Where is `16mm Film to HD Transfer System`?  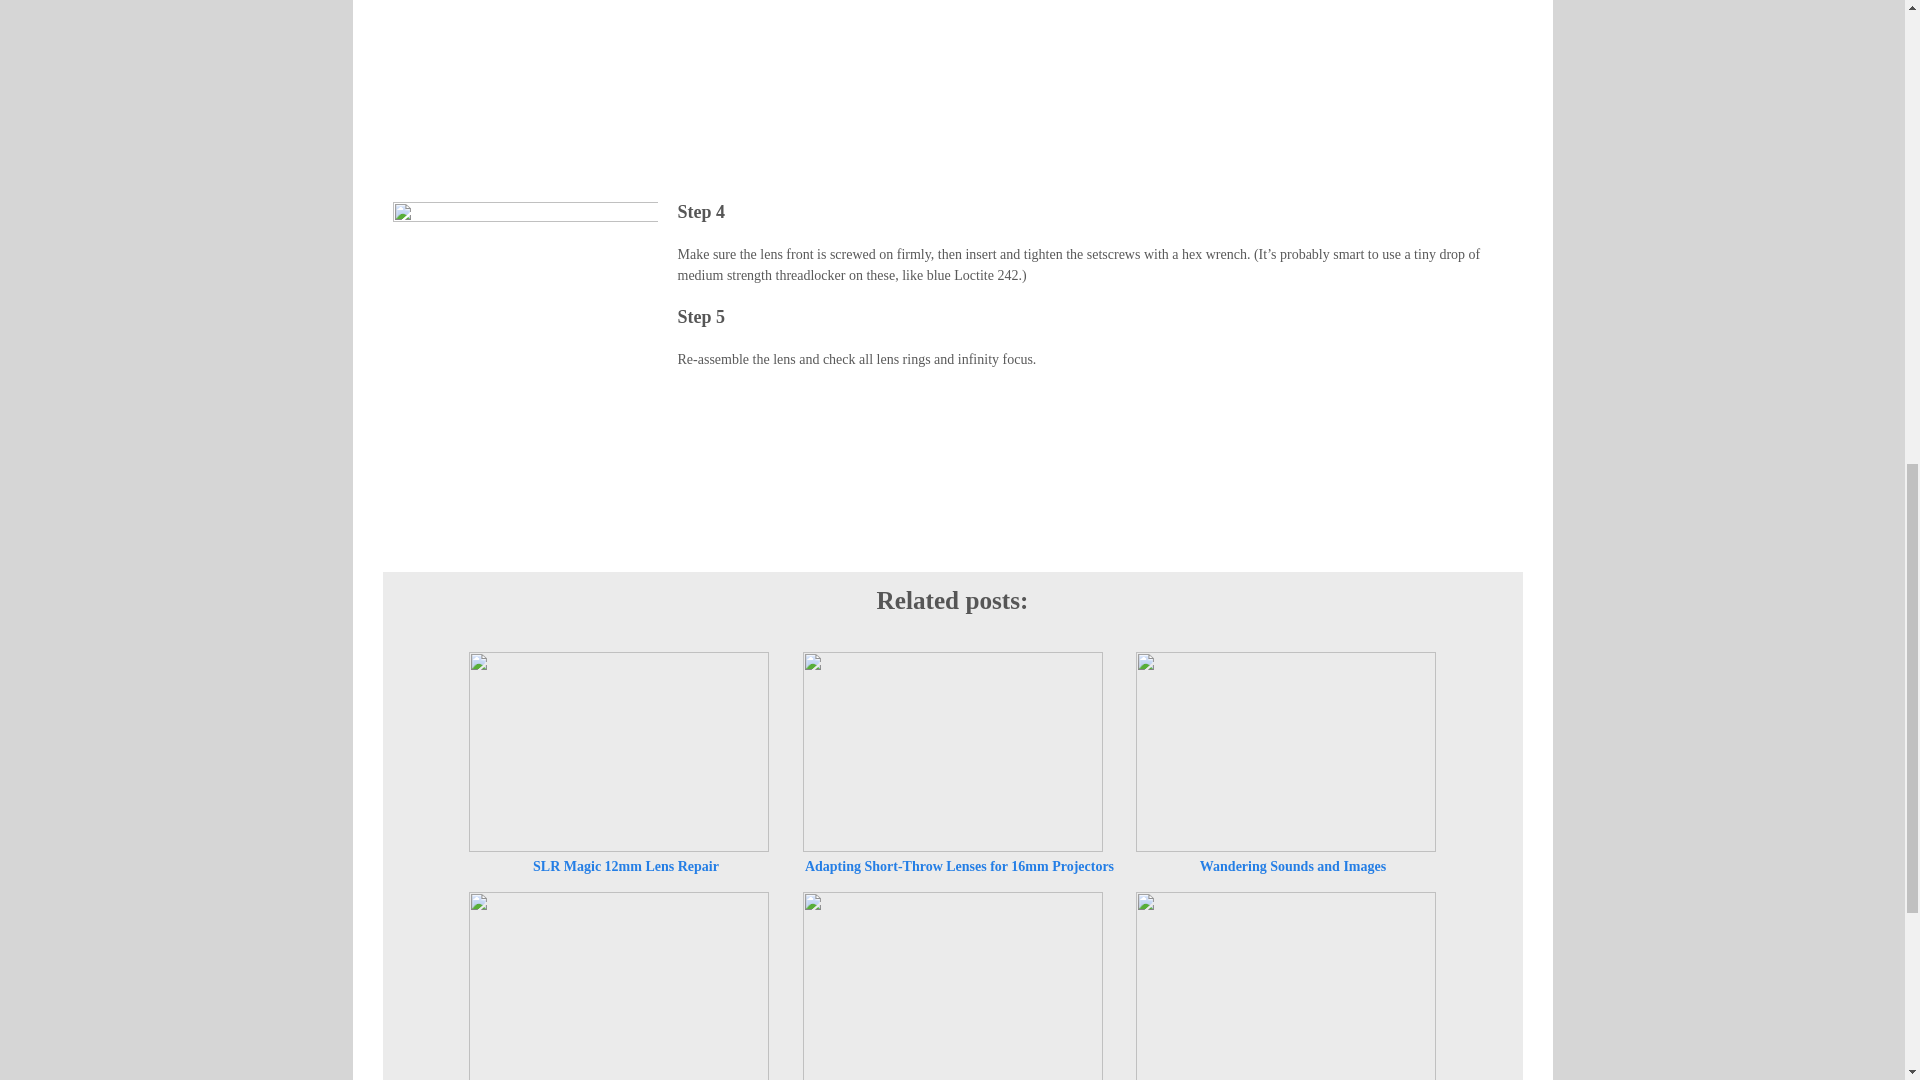
16mm Film to HD Transfer System is located at coordinates (618, 983).